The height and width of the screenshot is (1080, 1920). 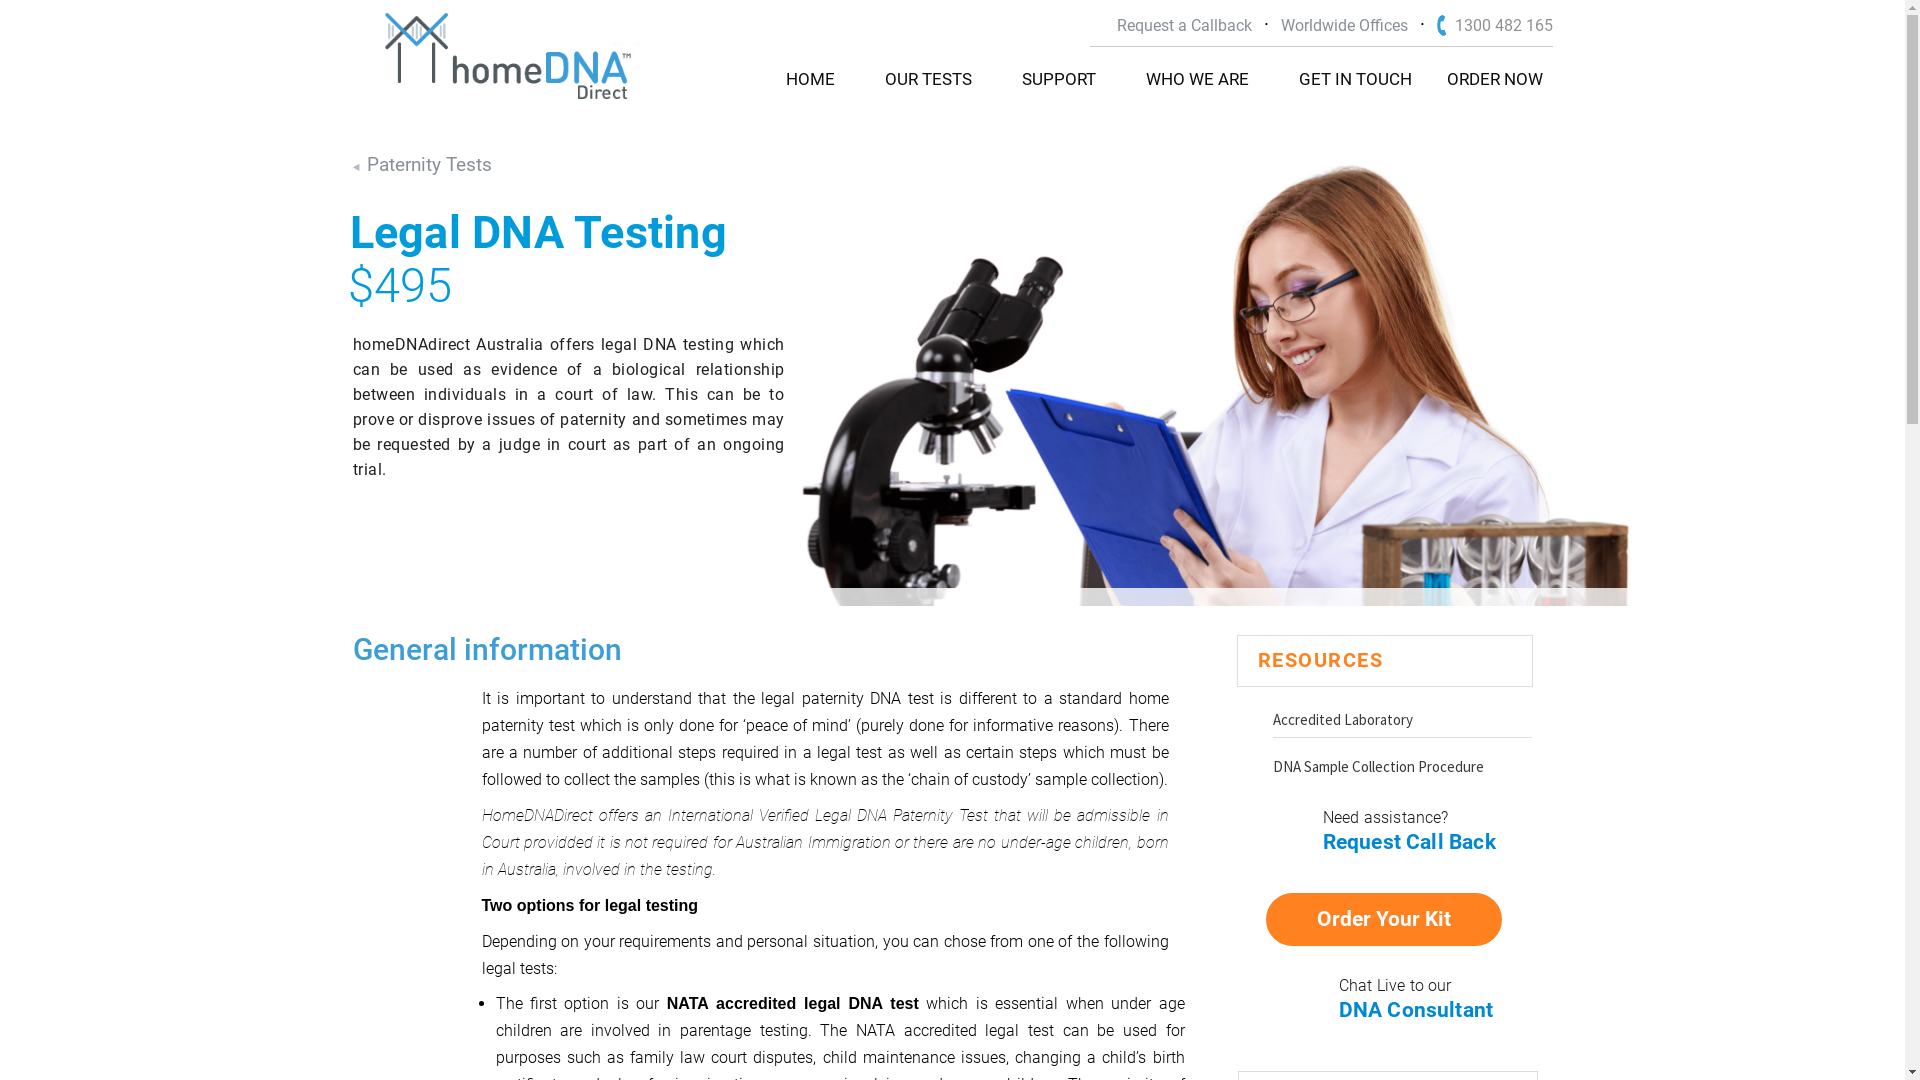 What do you see at coordinates (1415, 1008) in the screenshot?
I see `Chat Live to our
DNA Consultant` at bounding box center [1415, 1008].